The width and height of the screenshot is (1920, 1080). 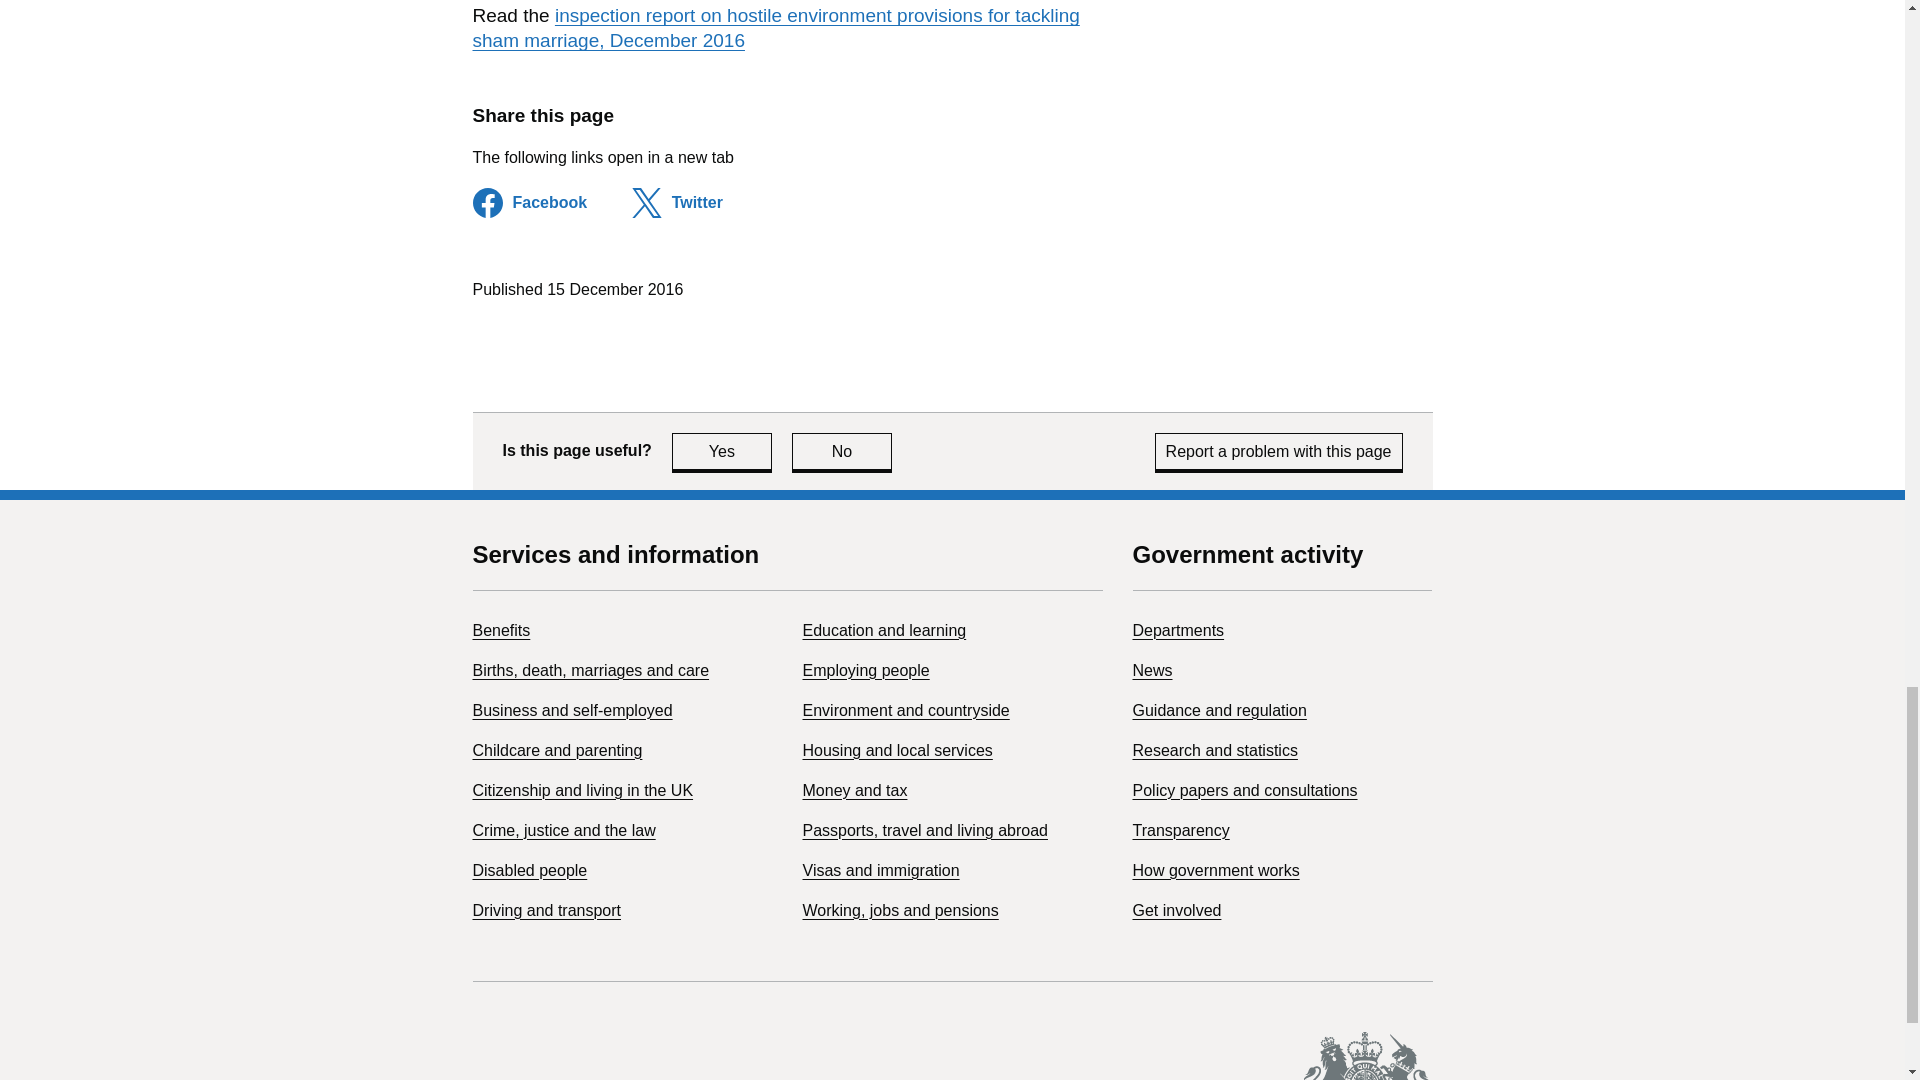 I want to click on Education and learning, so click(x=884, y=630).